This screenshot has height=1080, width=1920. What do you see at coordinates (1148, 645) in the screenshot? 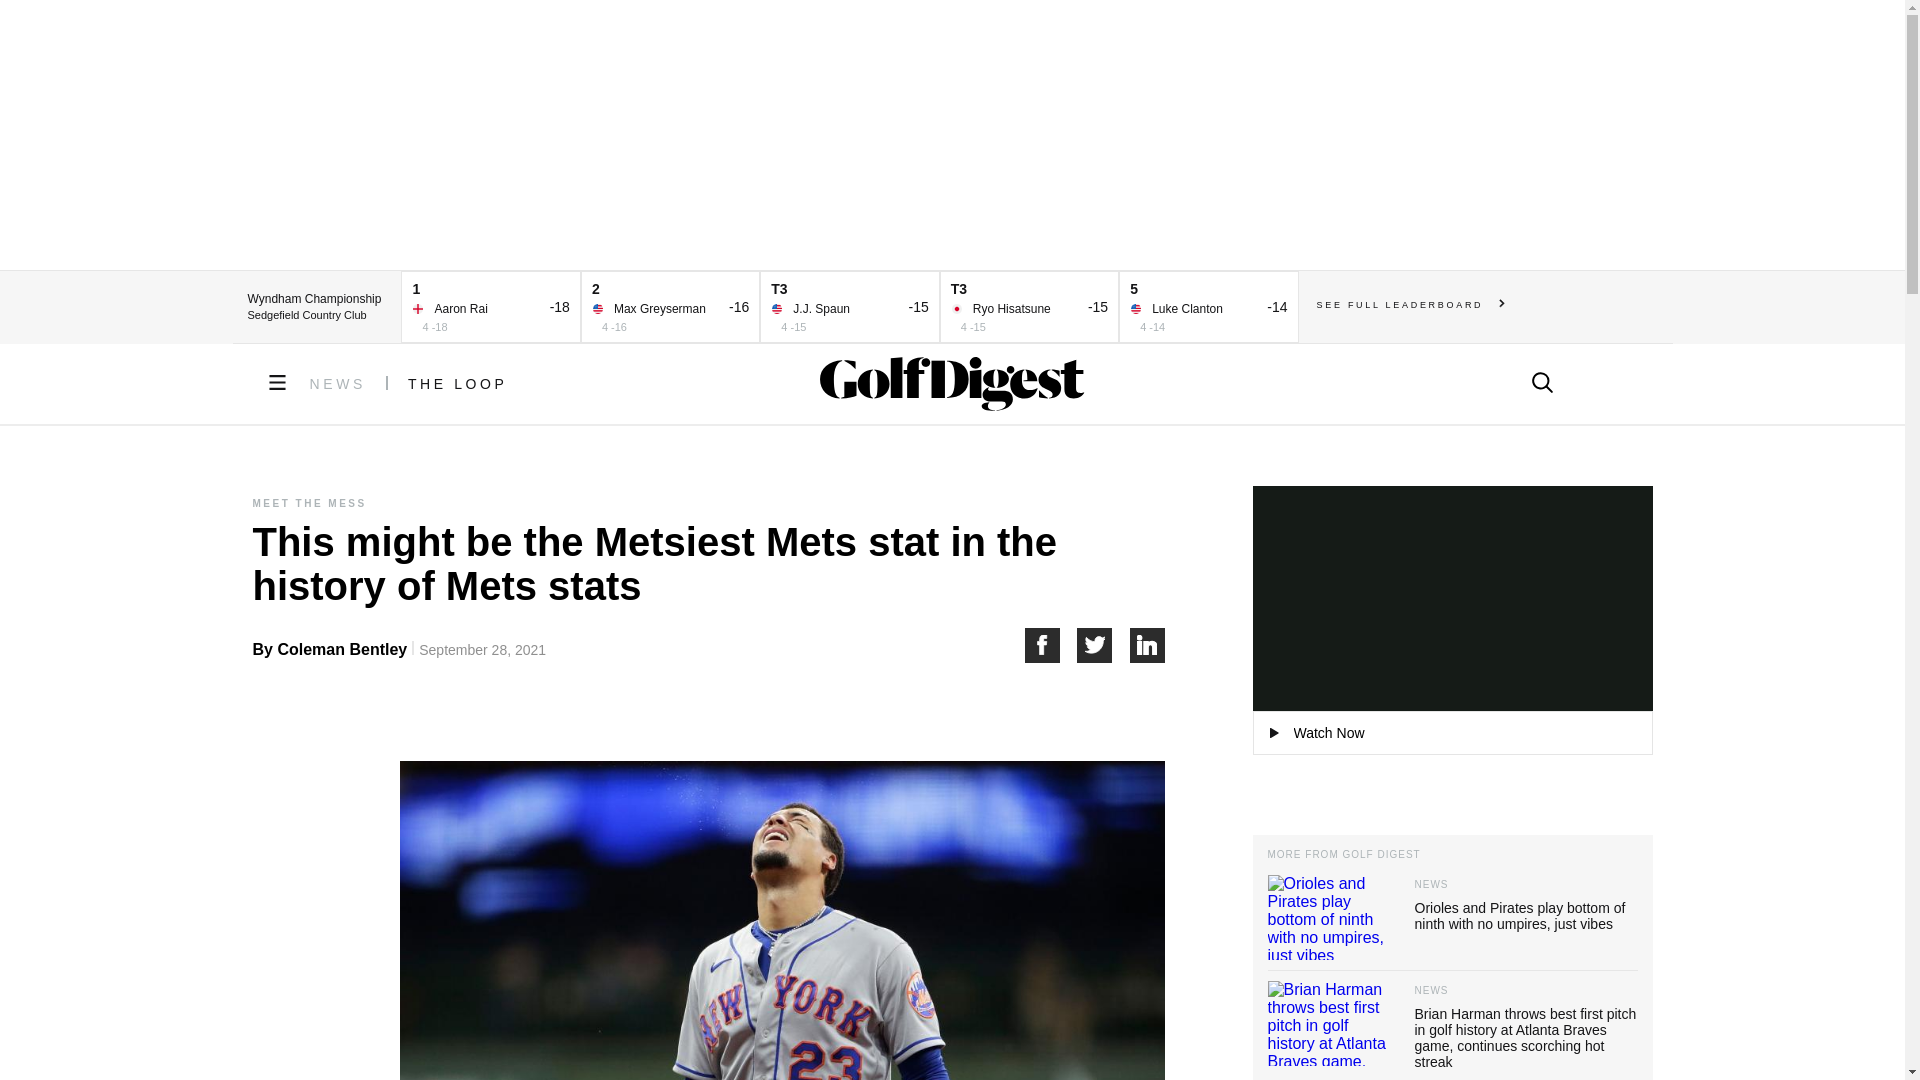
I see `Share on LinkedIn` at bounding box center [1148, 645].